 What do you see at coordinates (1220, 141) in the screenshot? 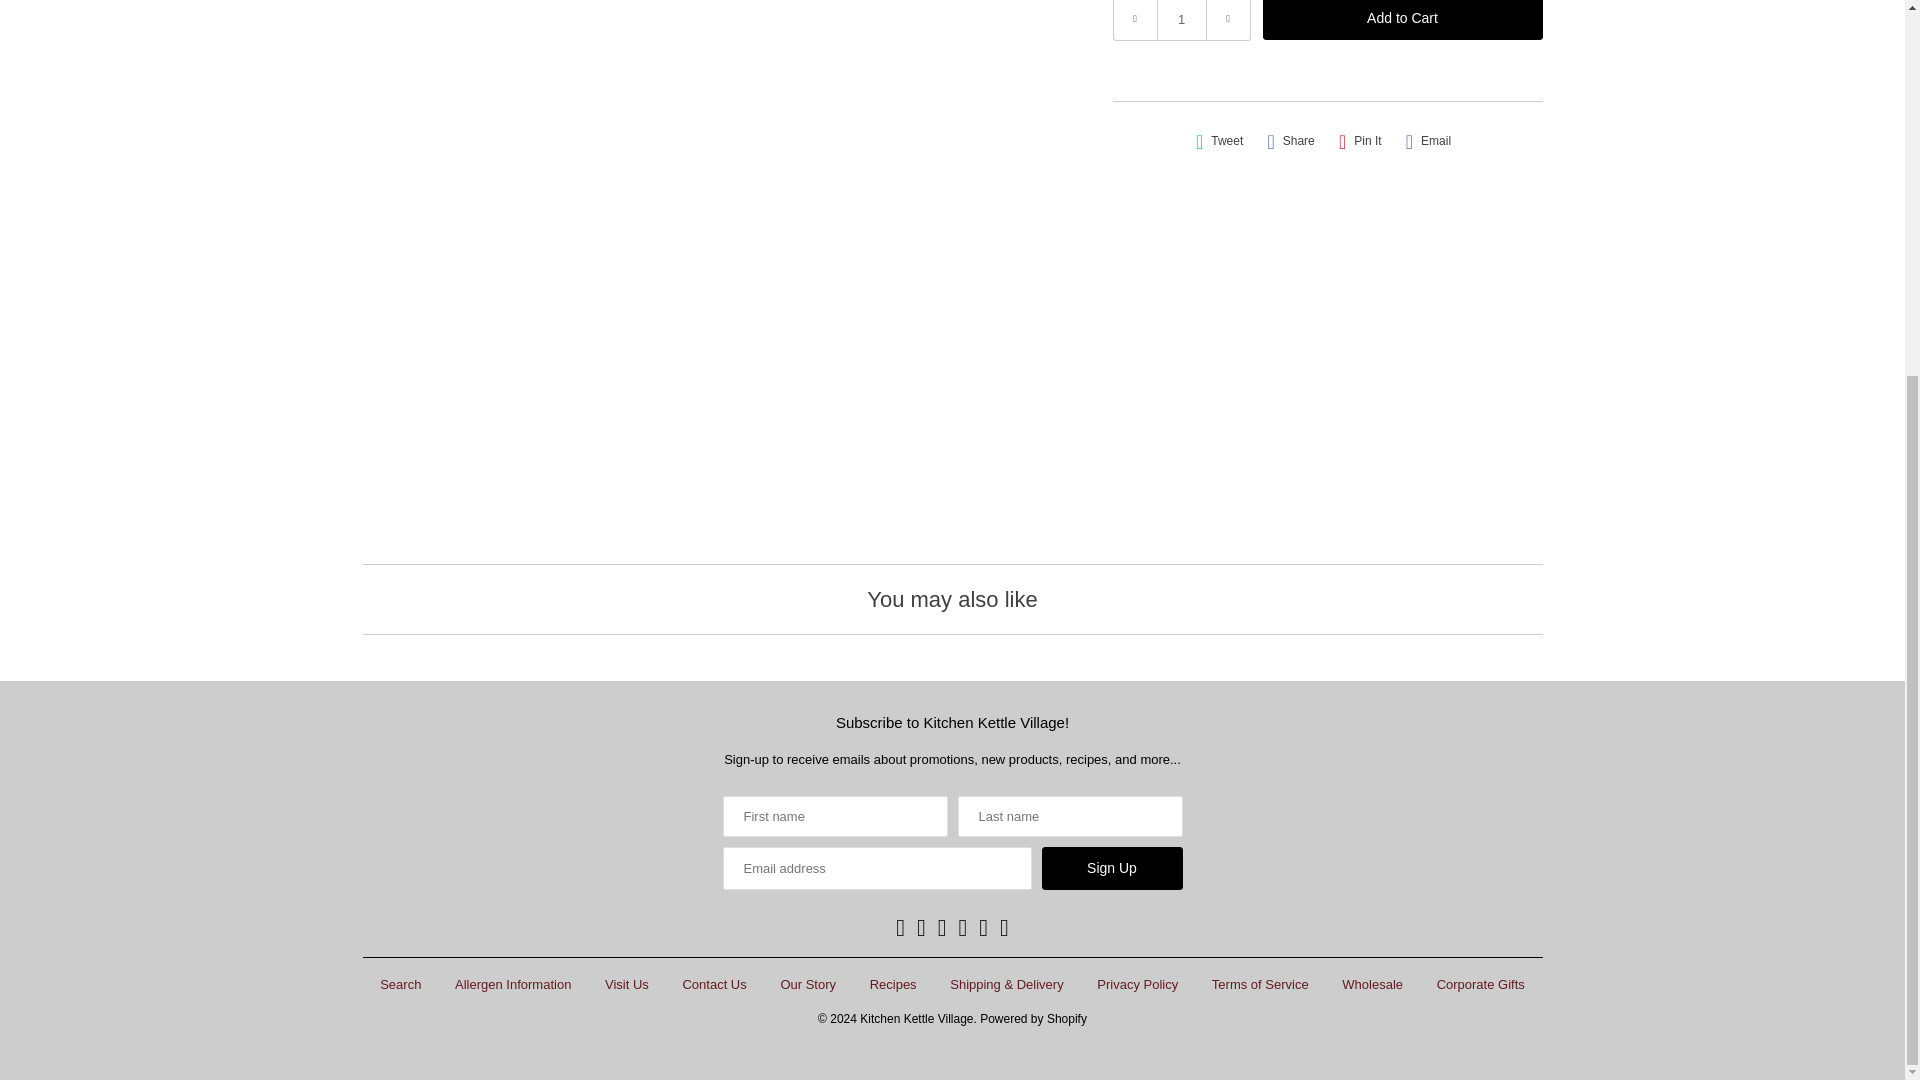
I see `Share this on Twitter` at bounding box center [1220, 141].